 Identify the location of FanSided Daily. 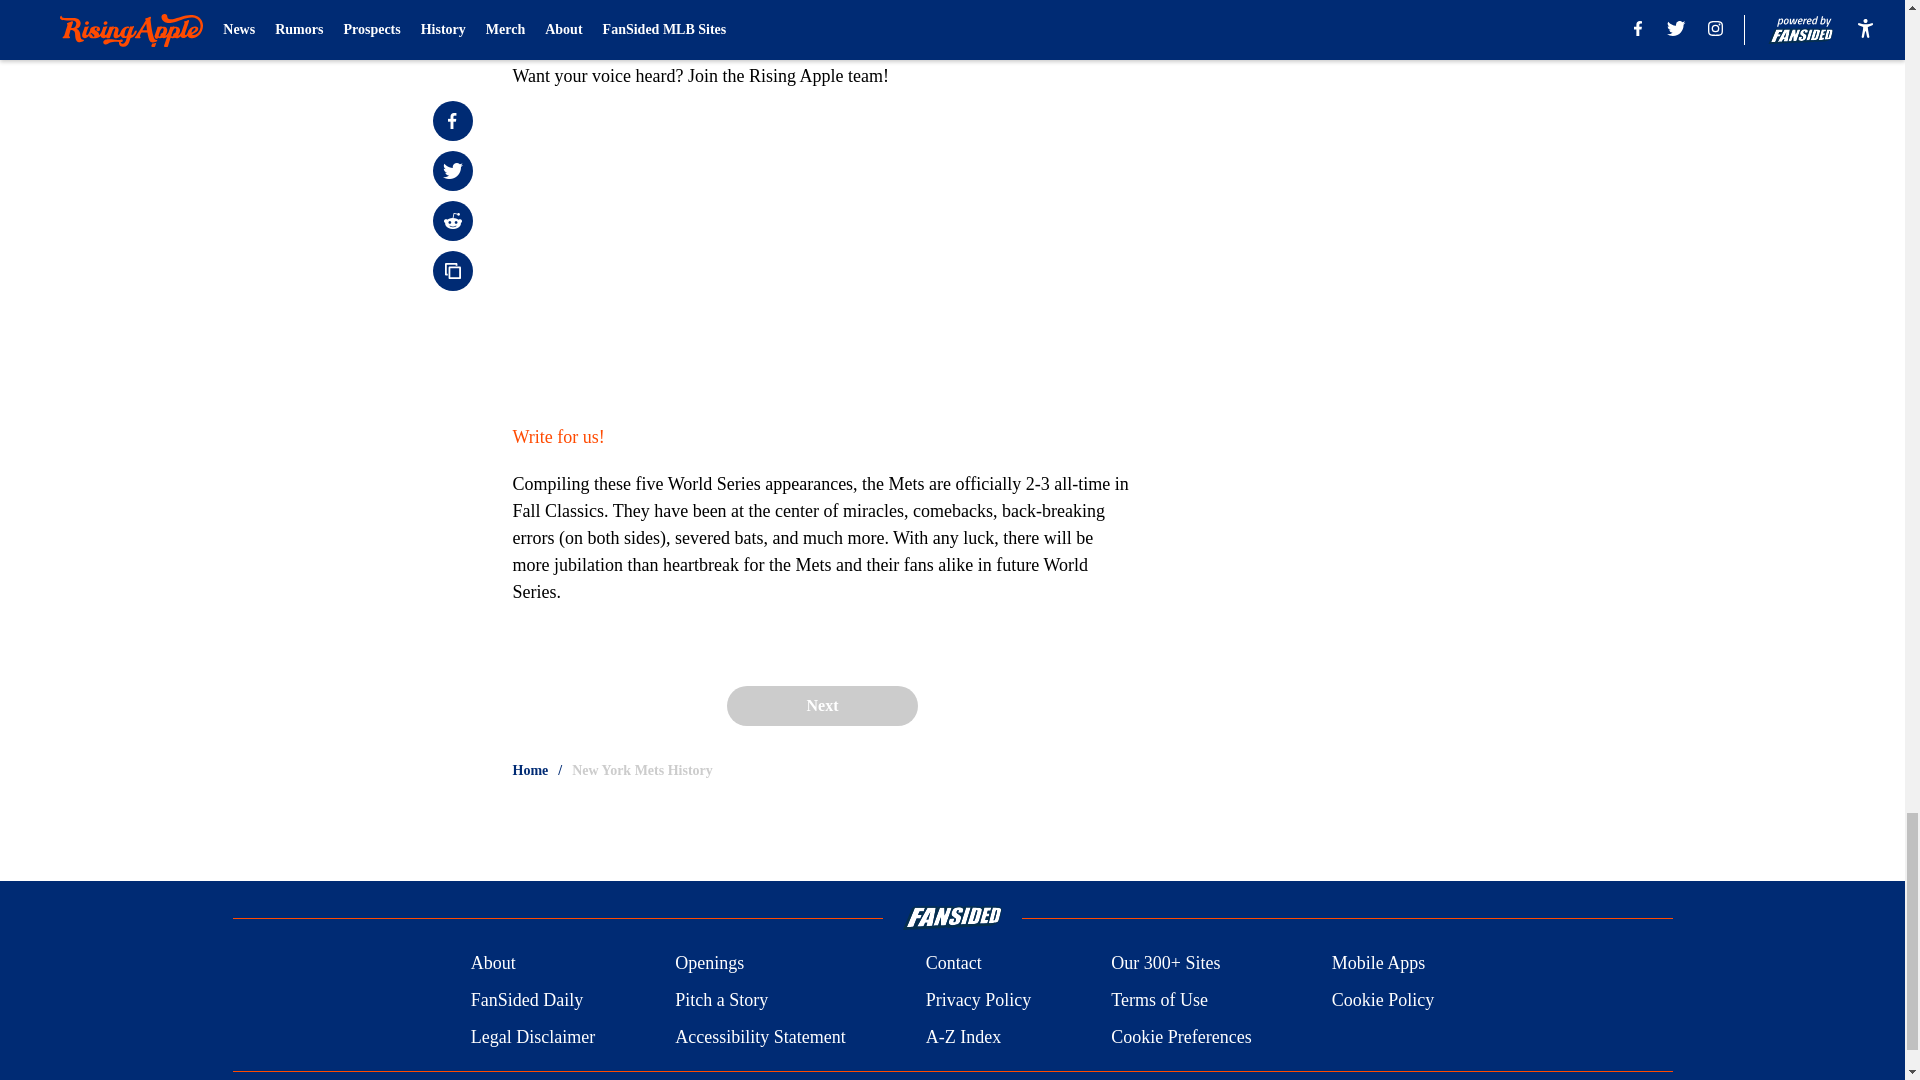
(526, 1000).